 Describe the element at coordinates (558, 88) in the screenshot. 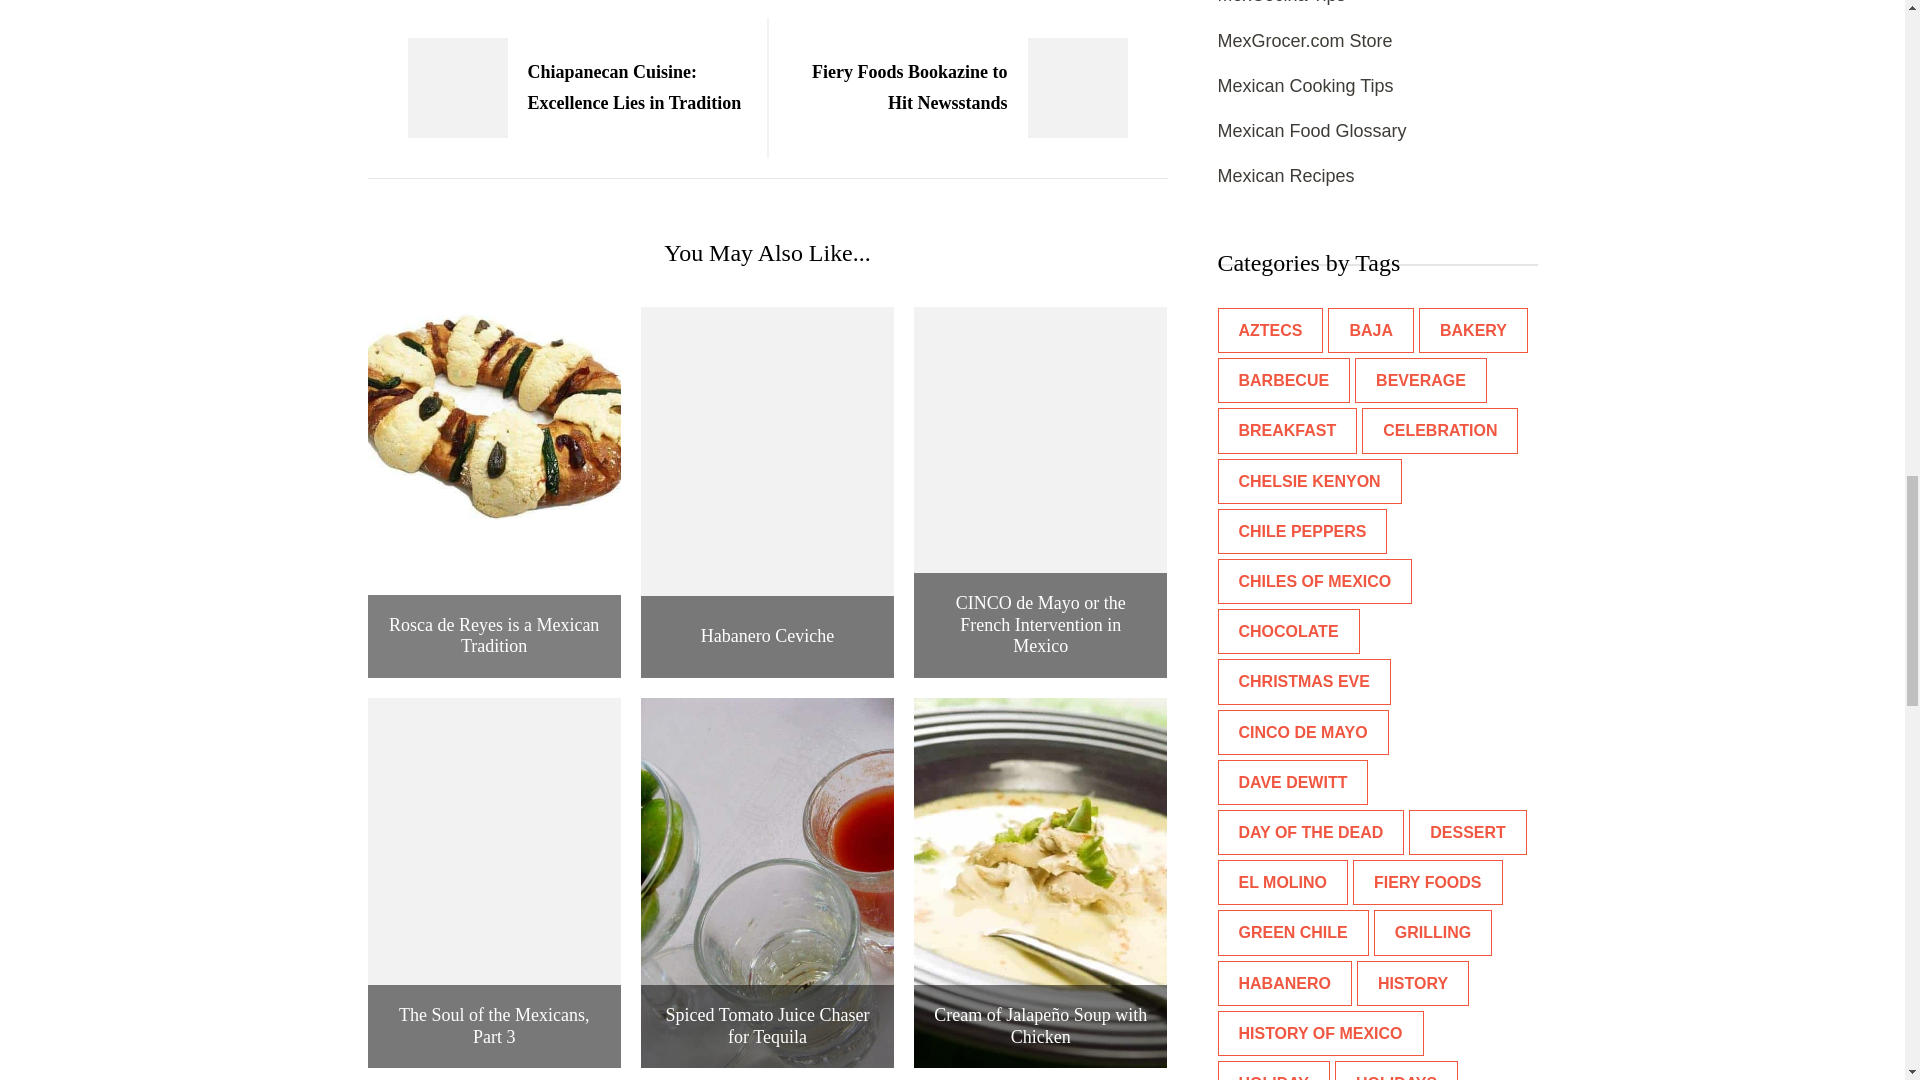

I see `Chiapanecan Cuisine: Excellence Lies in Tradition` at that location.